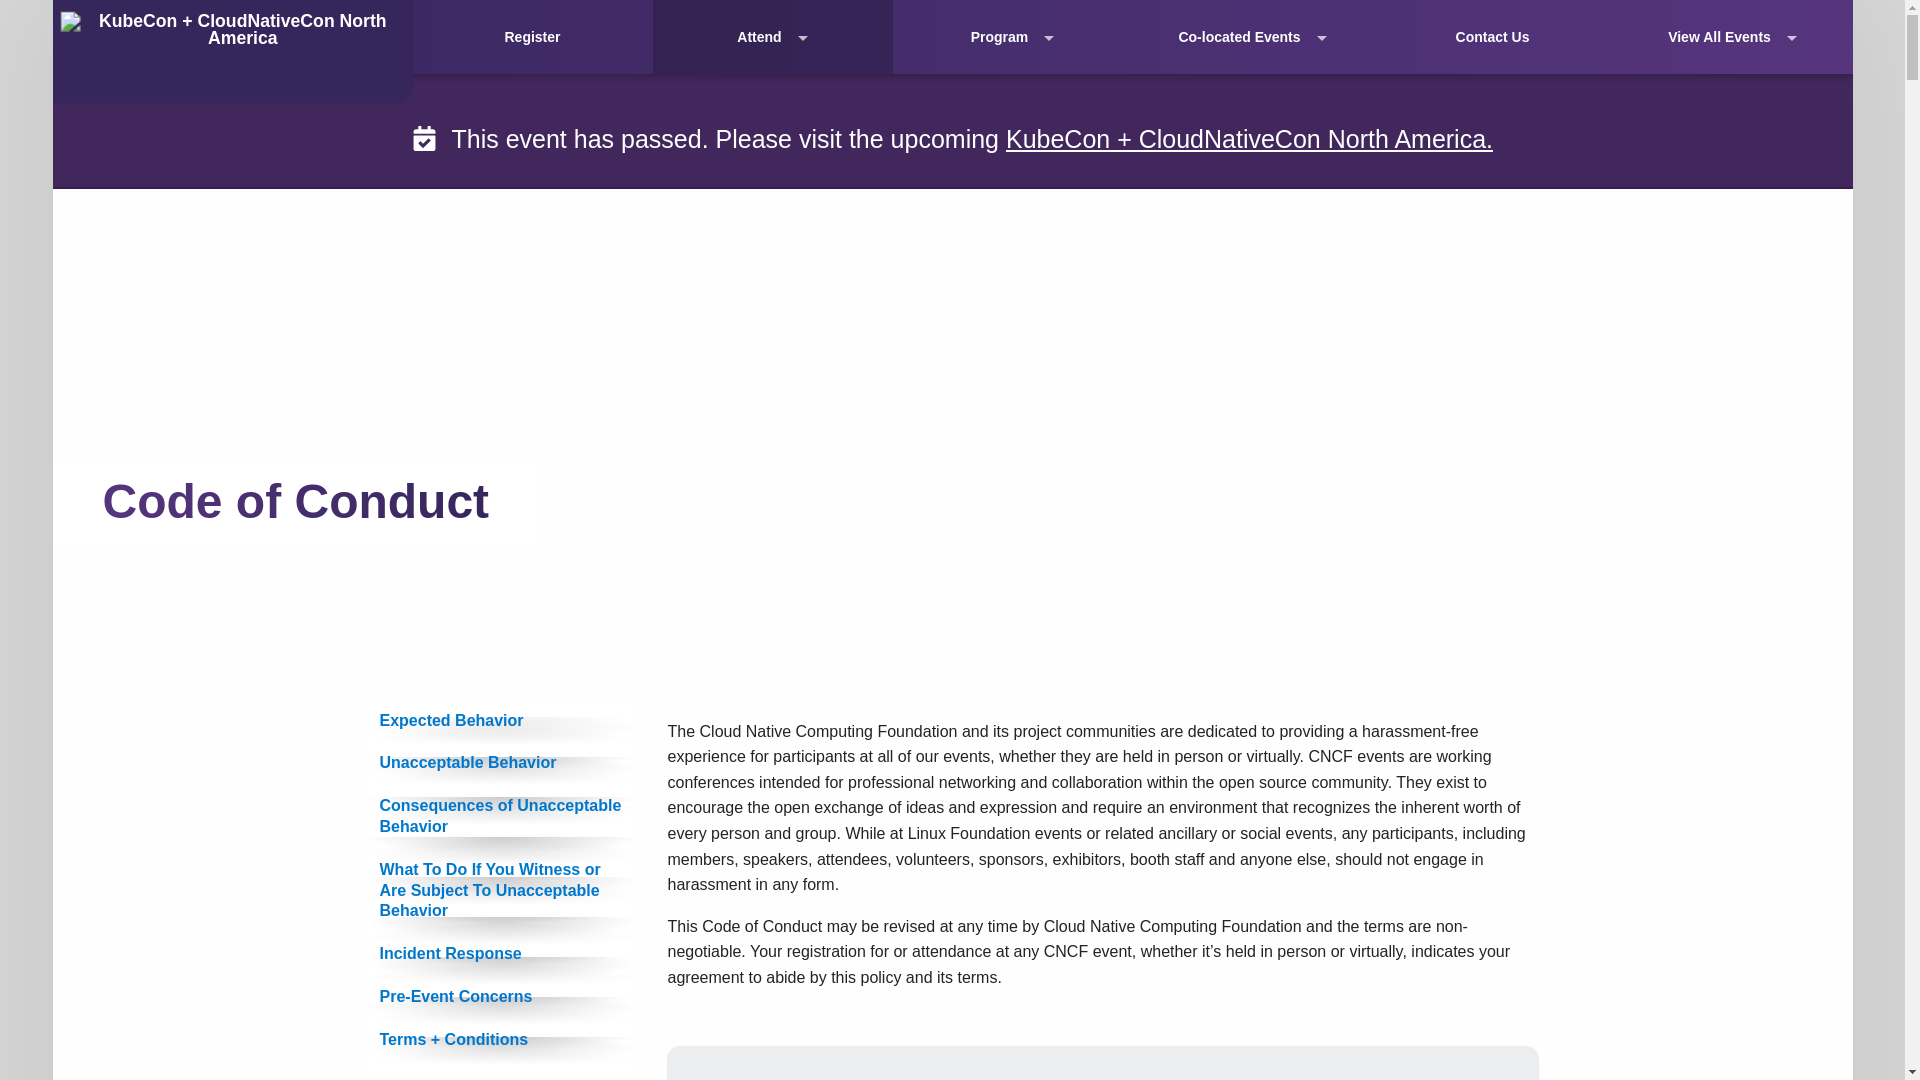  I want to click on Unacceptable Behavior, so click(502, 764).